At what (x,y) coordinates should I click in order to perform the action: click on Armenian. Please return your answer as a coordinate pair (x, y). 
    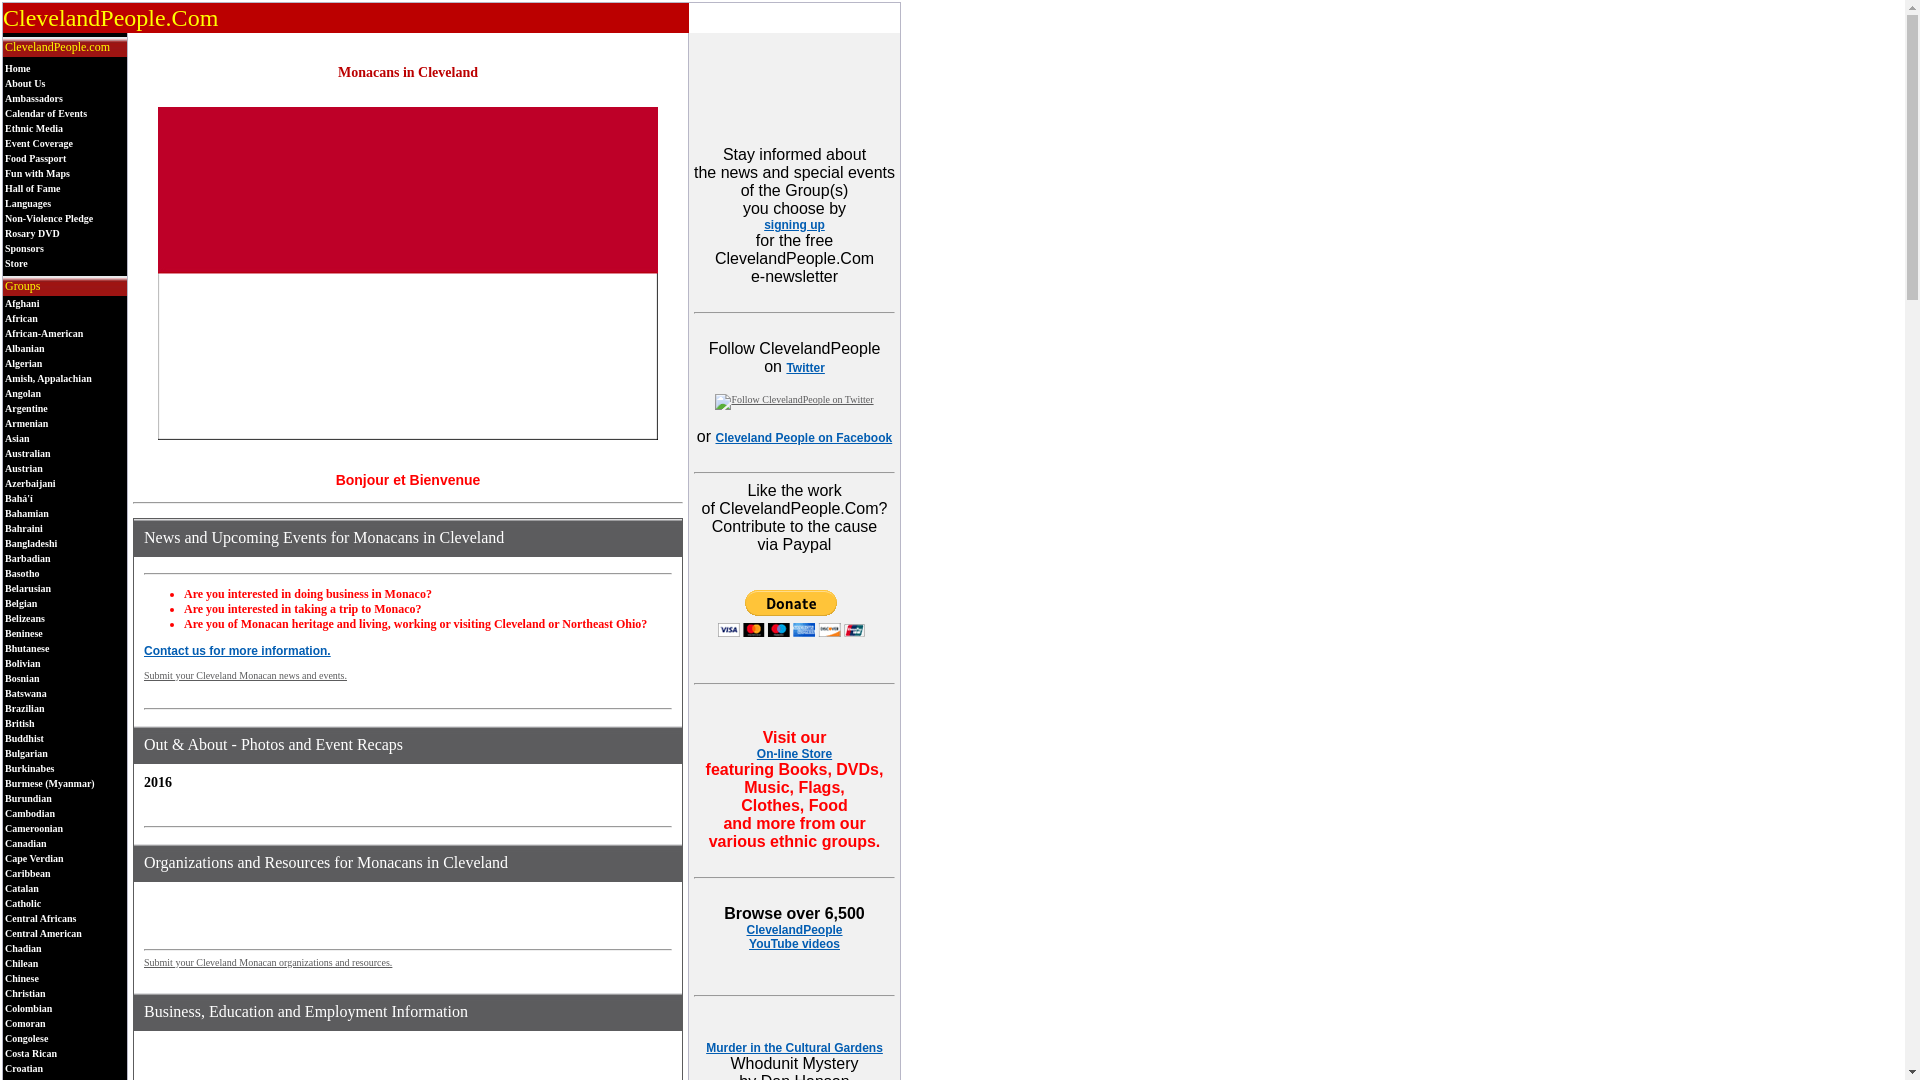
    Looking at the image, I should click on (26, 422).